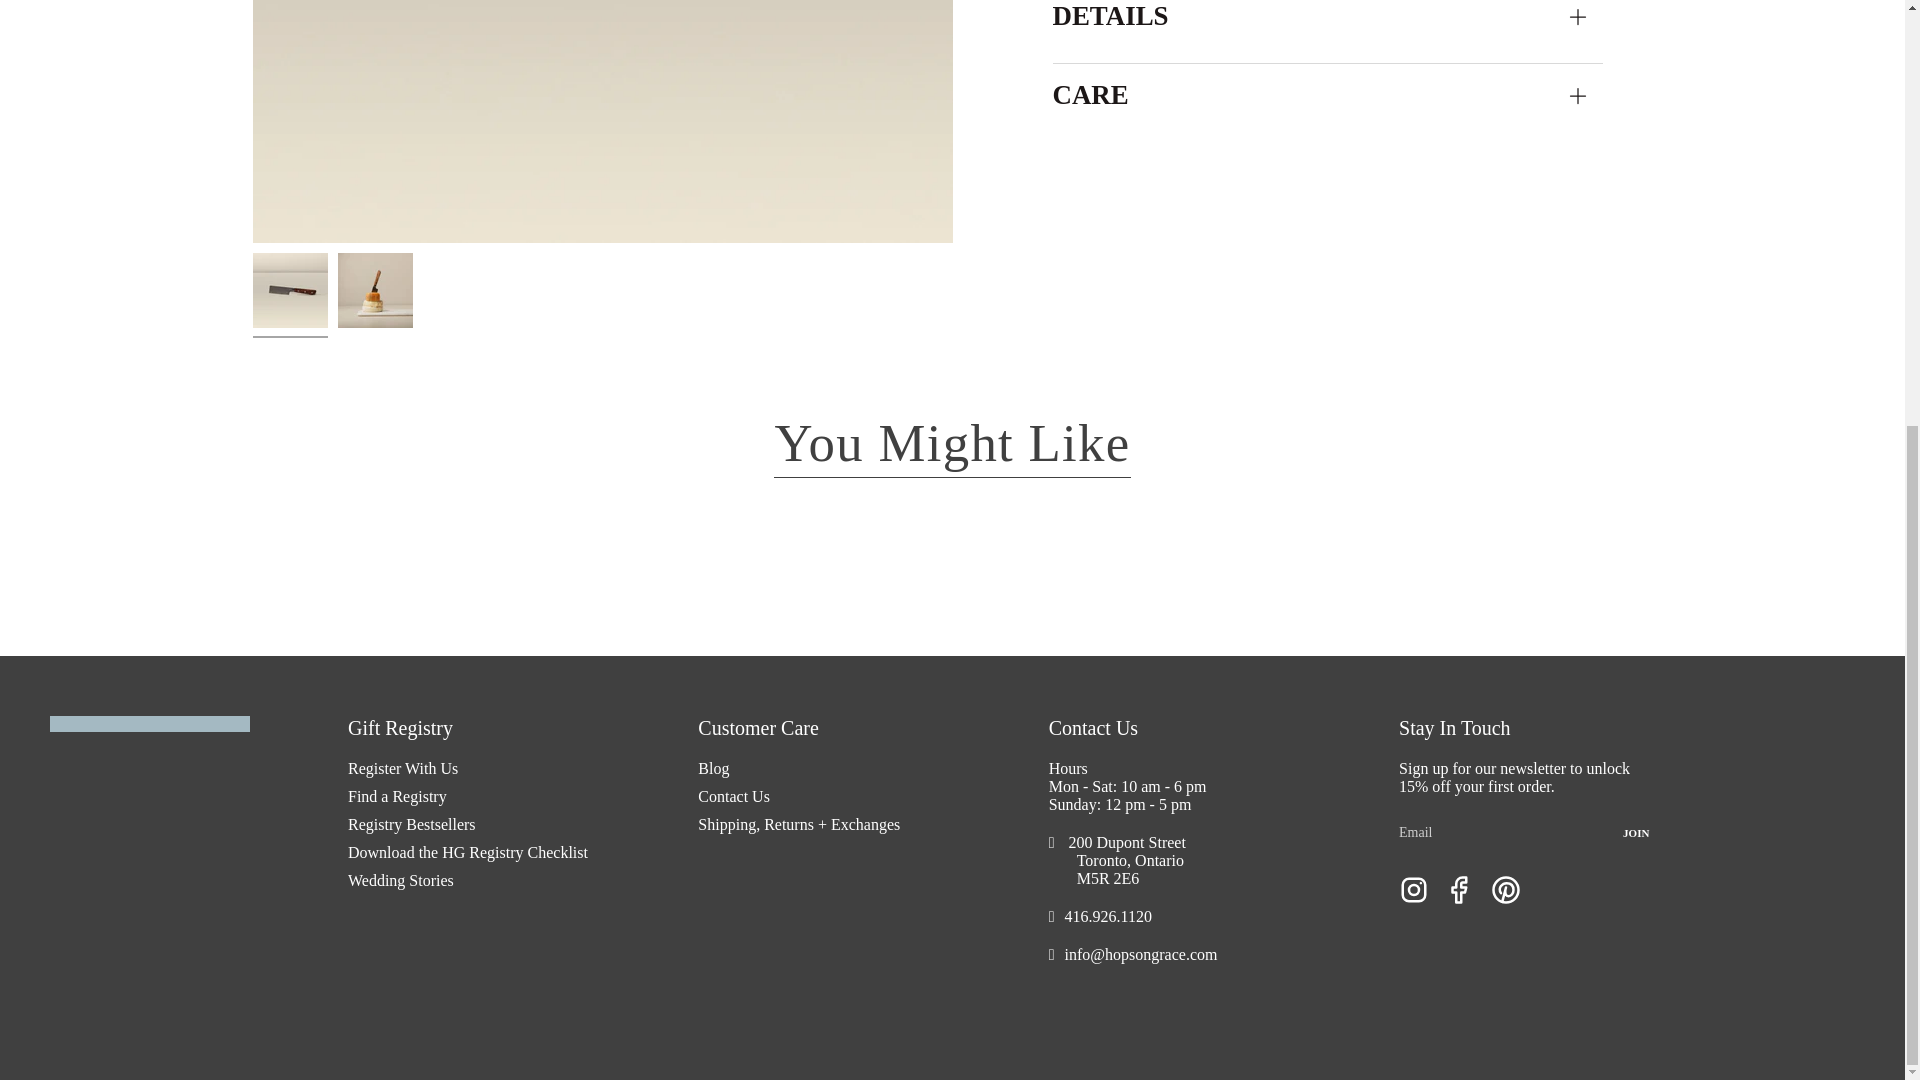 The height and width of the screenshot is (1080, 1920). Describe the element at coordinates (1414, 888) in the screenshot. I see `HOPSON GRACE on Instagram` at that location.